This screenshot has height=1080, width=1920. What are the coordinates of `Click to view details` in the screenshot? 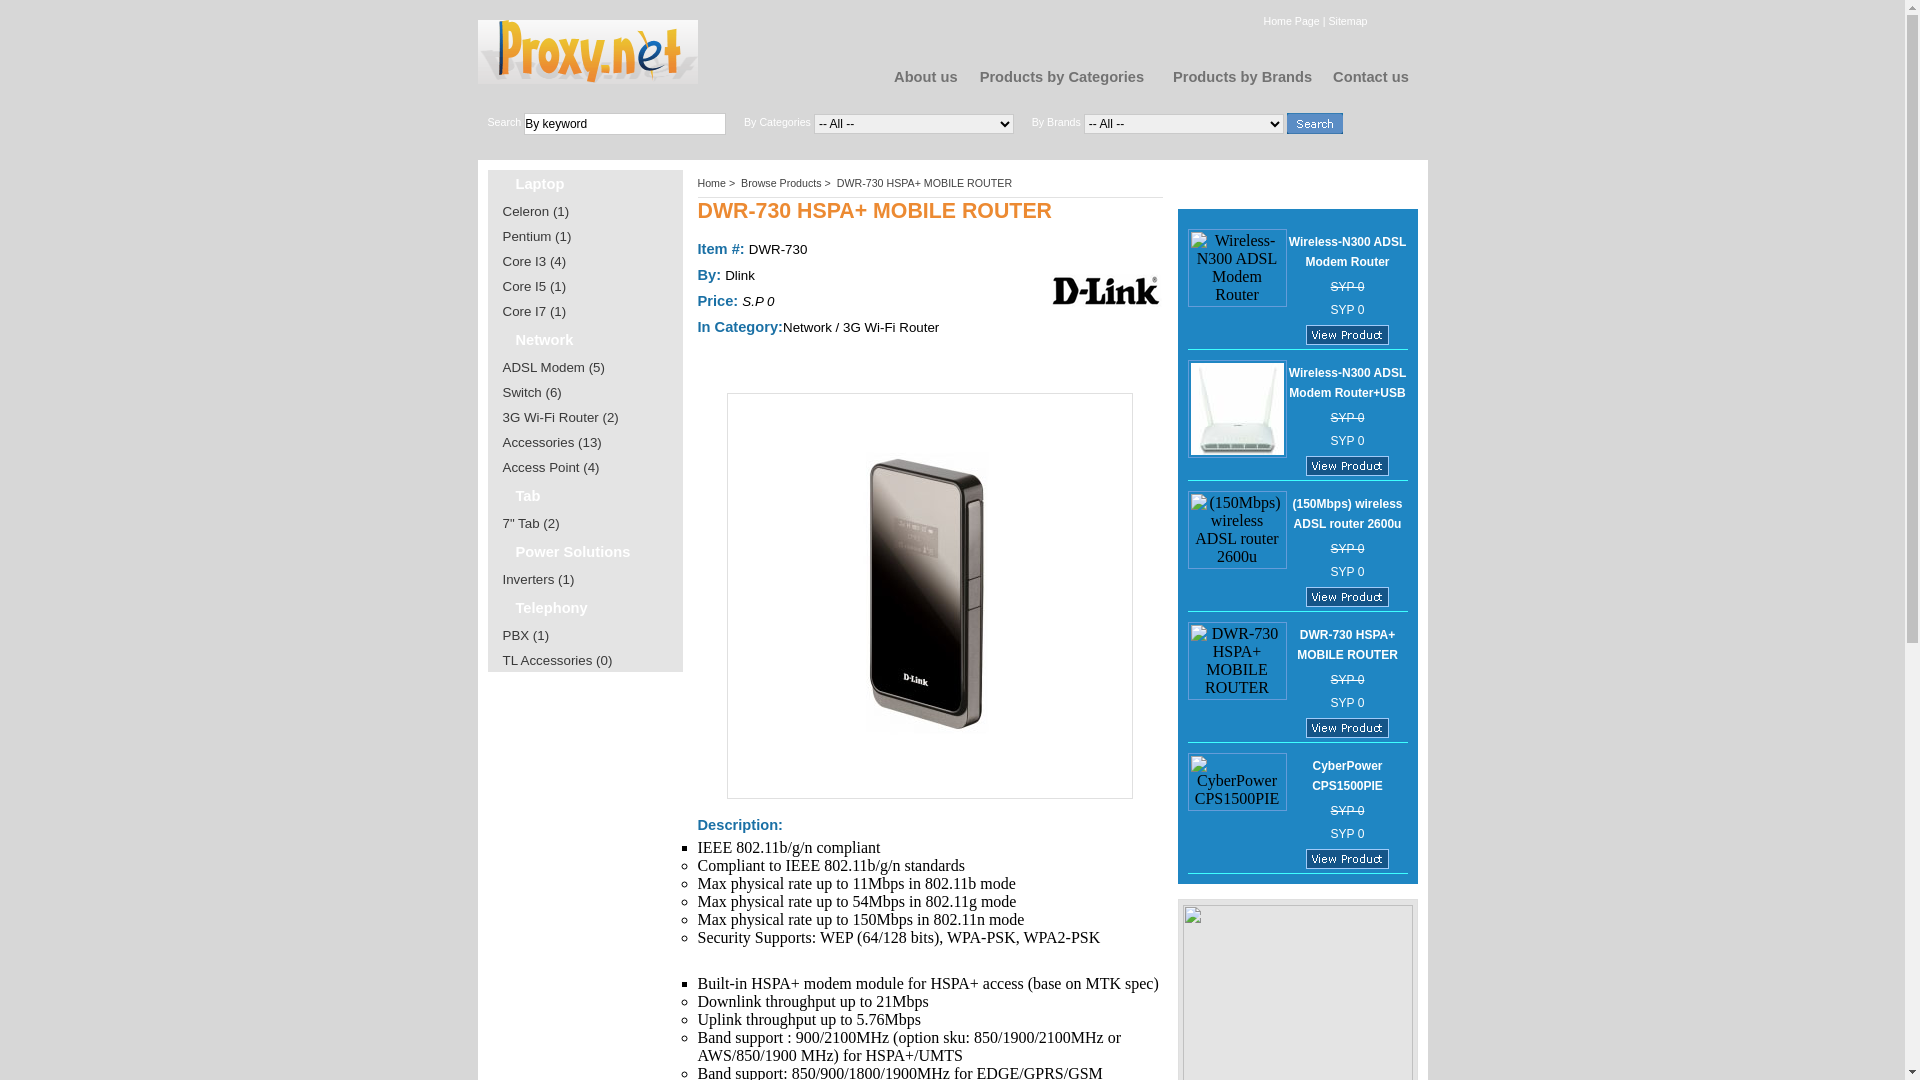 It's located at (1348, 859).